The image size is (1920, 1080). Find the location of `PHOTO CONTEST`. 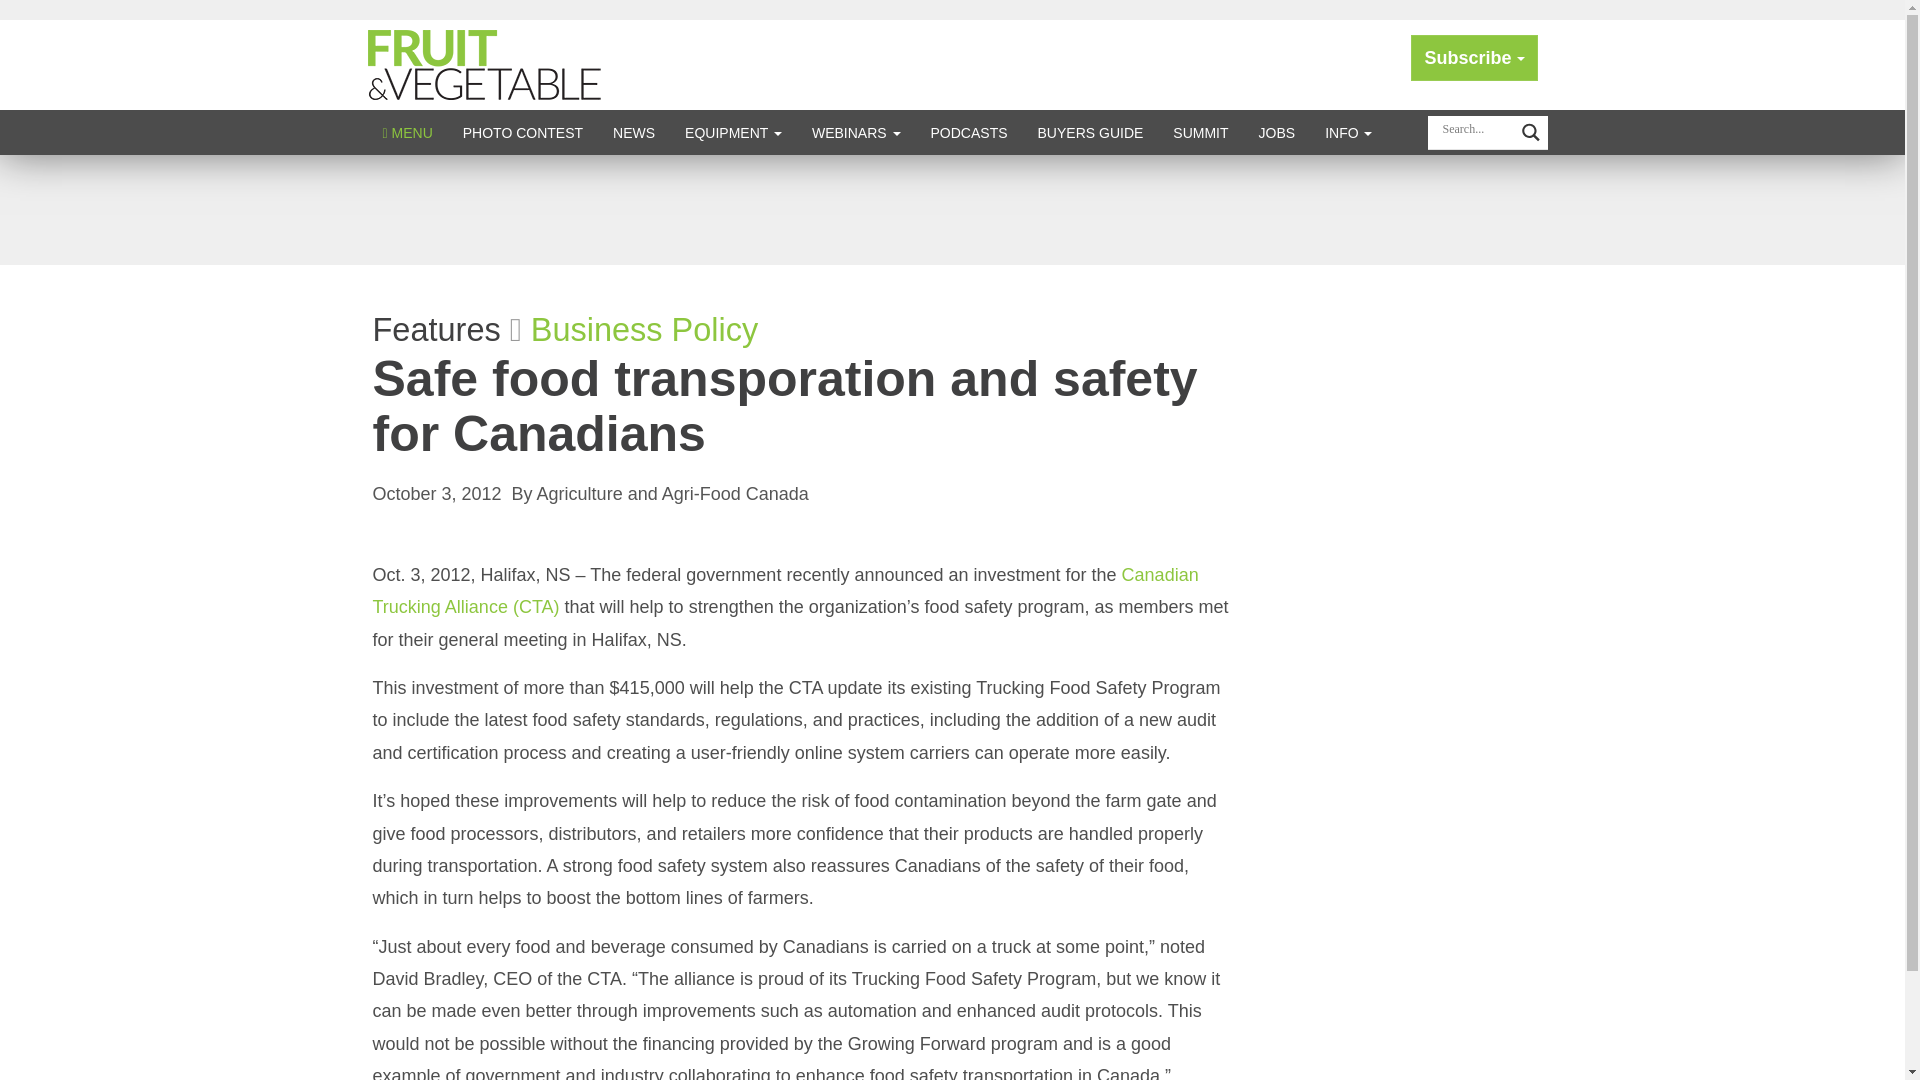

PHOTO CONTEST is located at coordinates (522, 132).